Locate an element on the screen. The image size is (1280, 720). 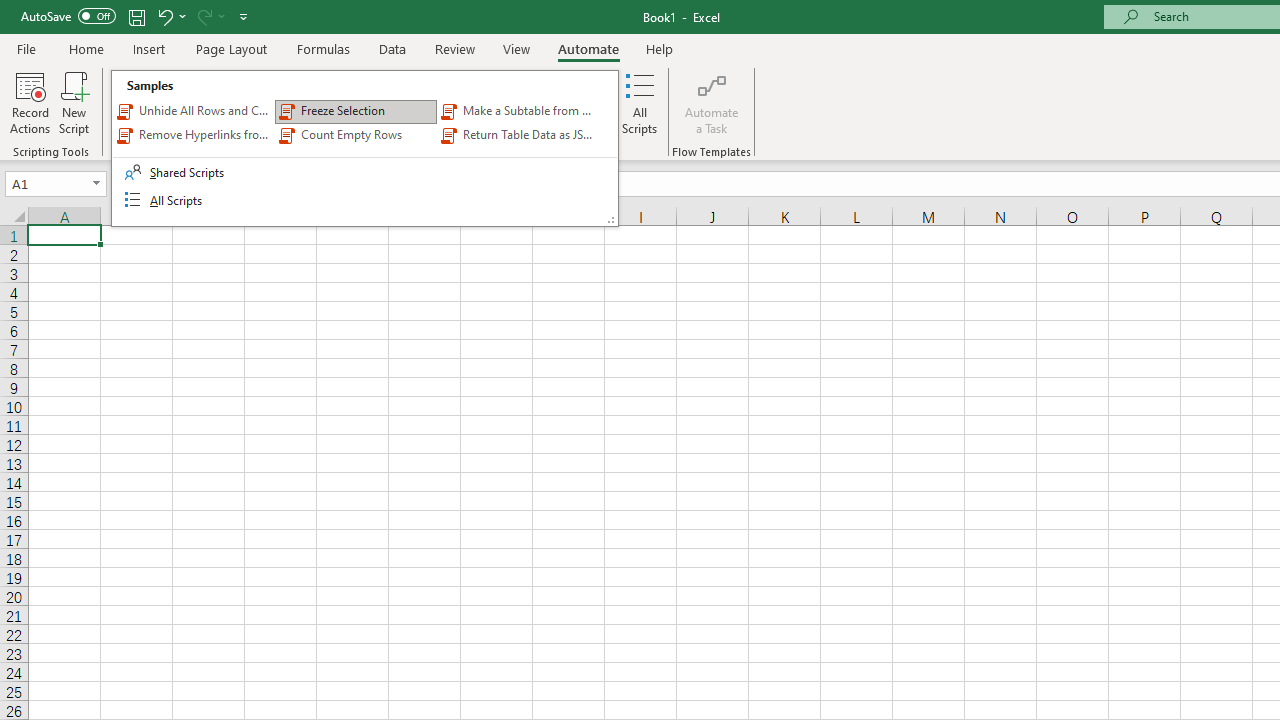
Name Box is located at coordinates (56, 184).